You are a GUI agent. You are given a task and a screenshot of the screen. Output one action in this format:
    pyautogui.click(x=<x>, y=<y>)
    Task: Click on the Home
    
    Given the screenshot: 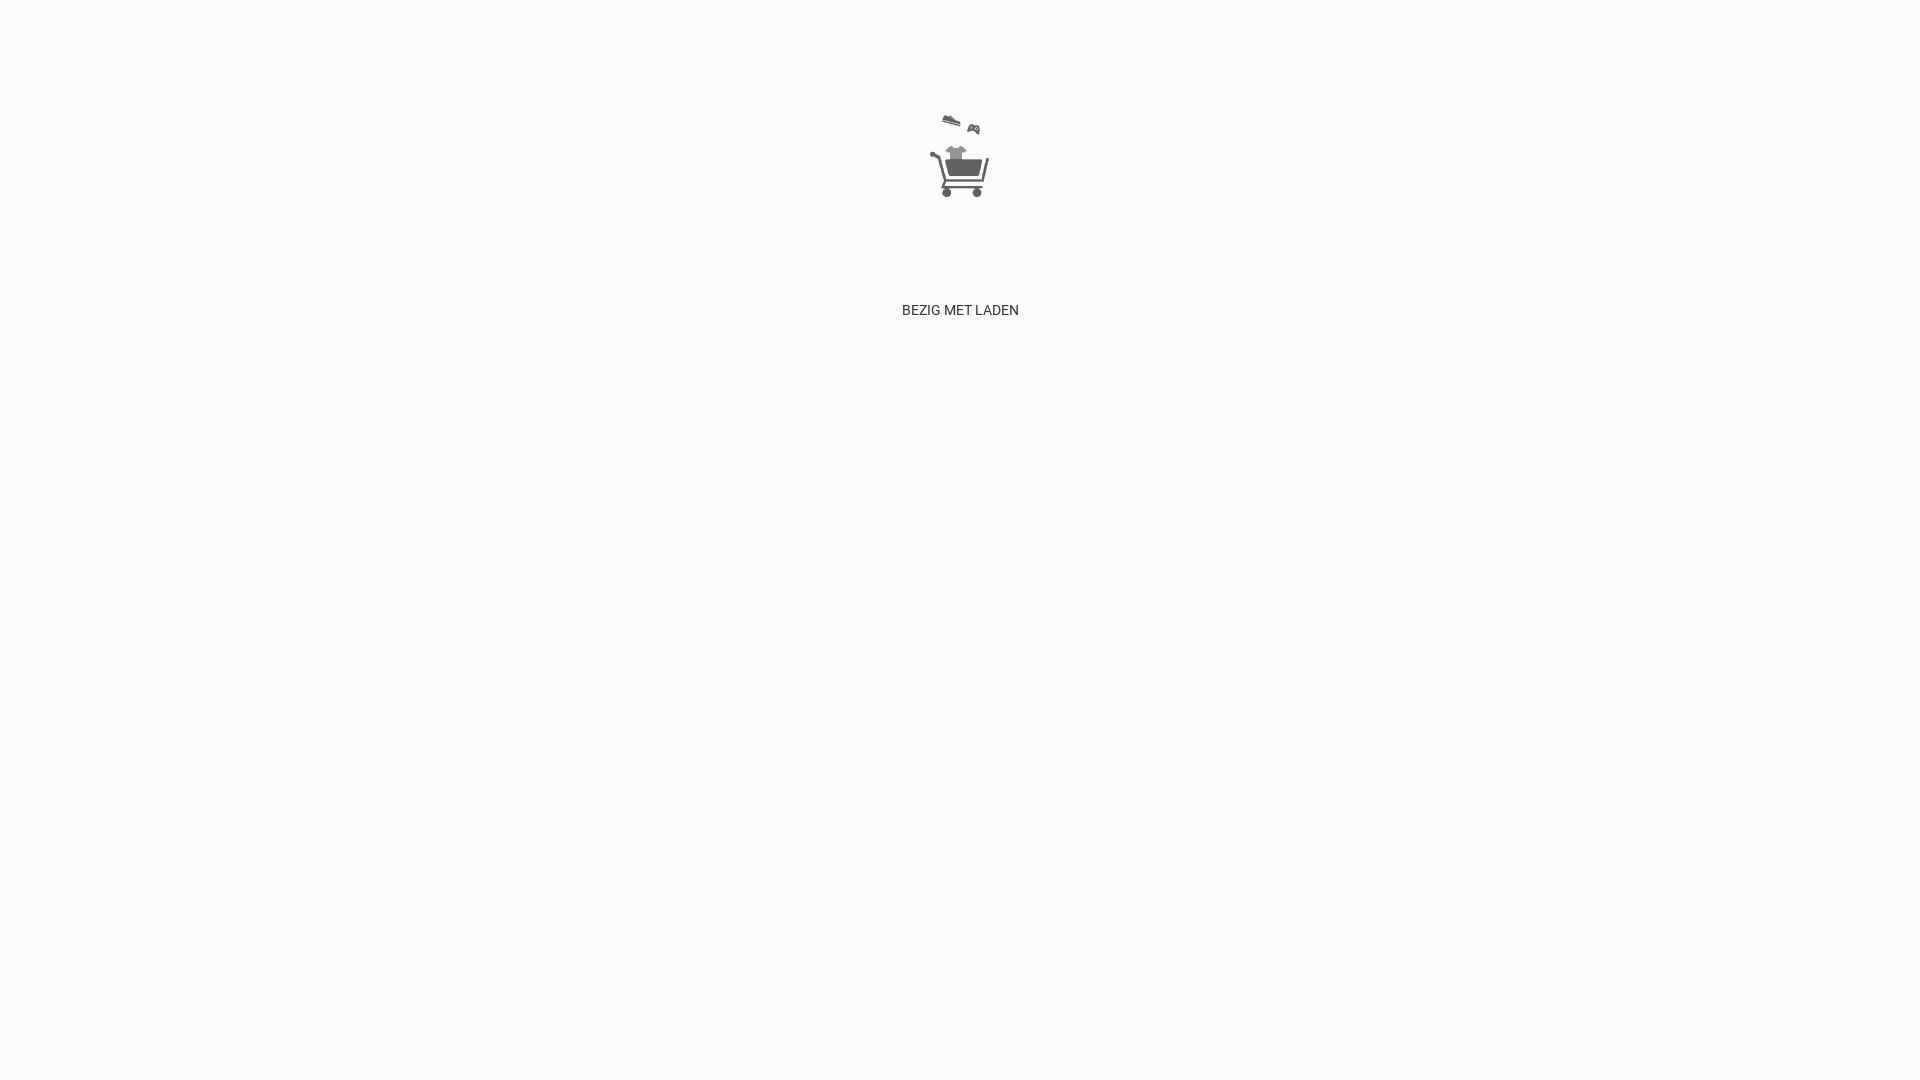 What is the action you would take?
    pyautogui.click(x=344, y=56)
    